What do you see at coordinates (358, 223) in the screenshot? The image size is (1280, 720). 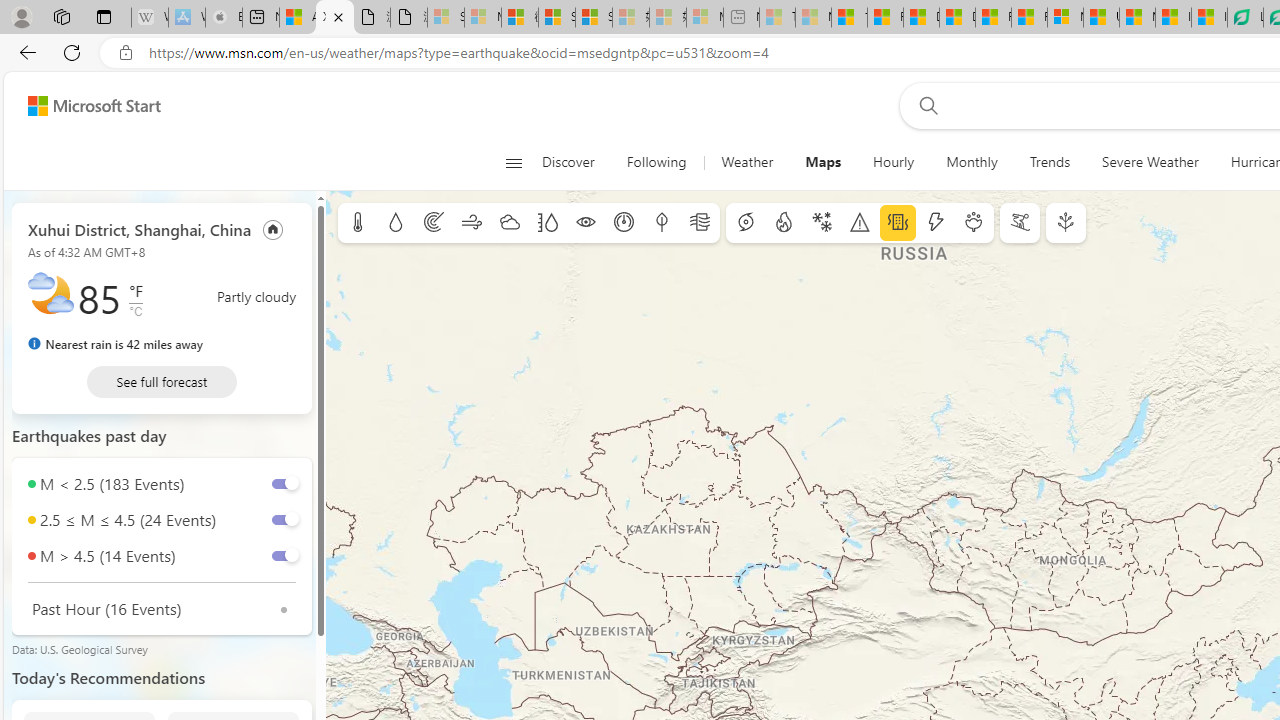 I see `Temperature` at bounding box center [358, 223].